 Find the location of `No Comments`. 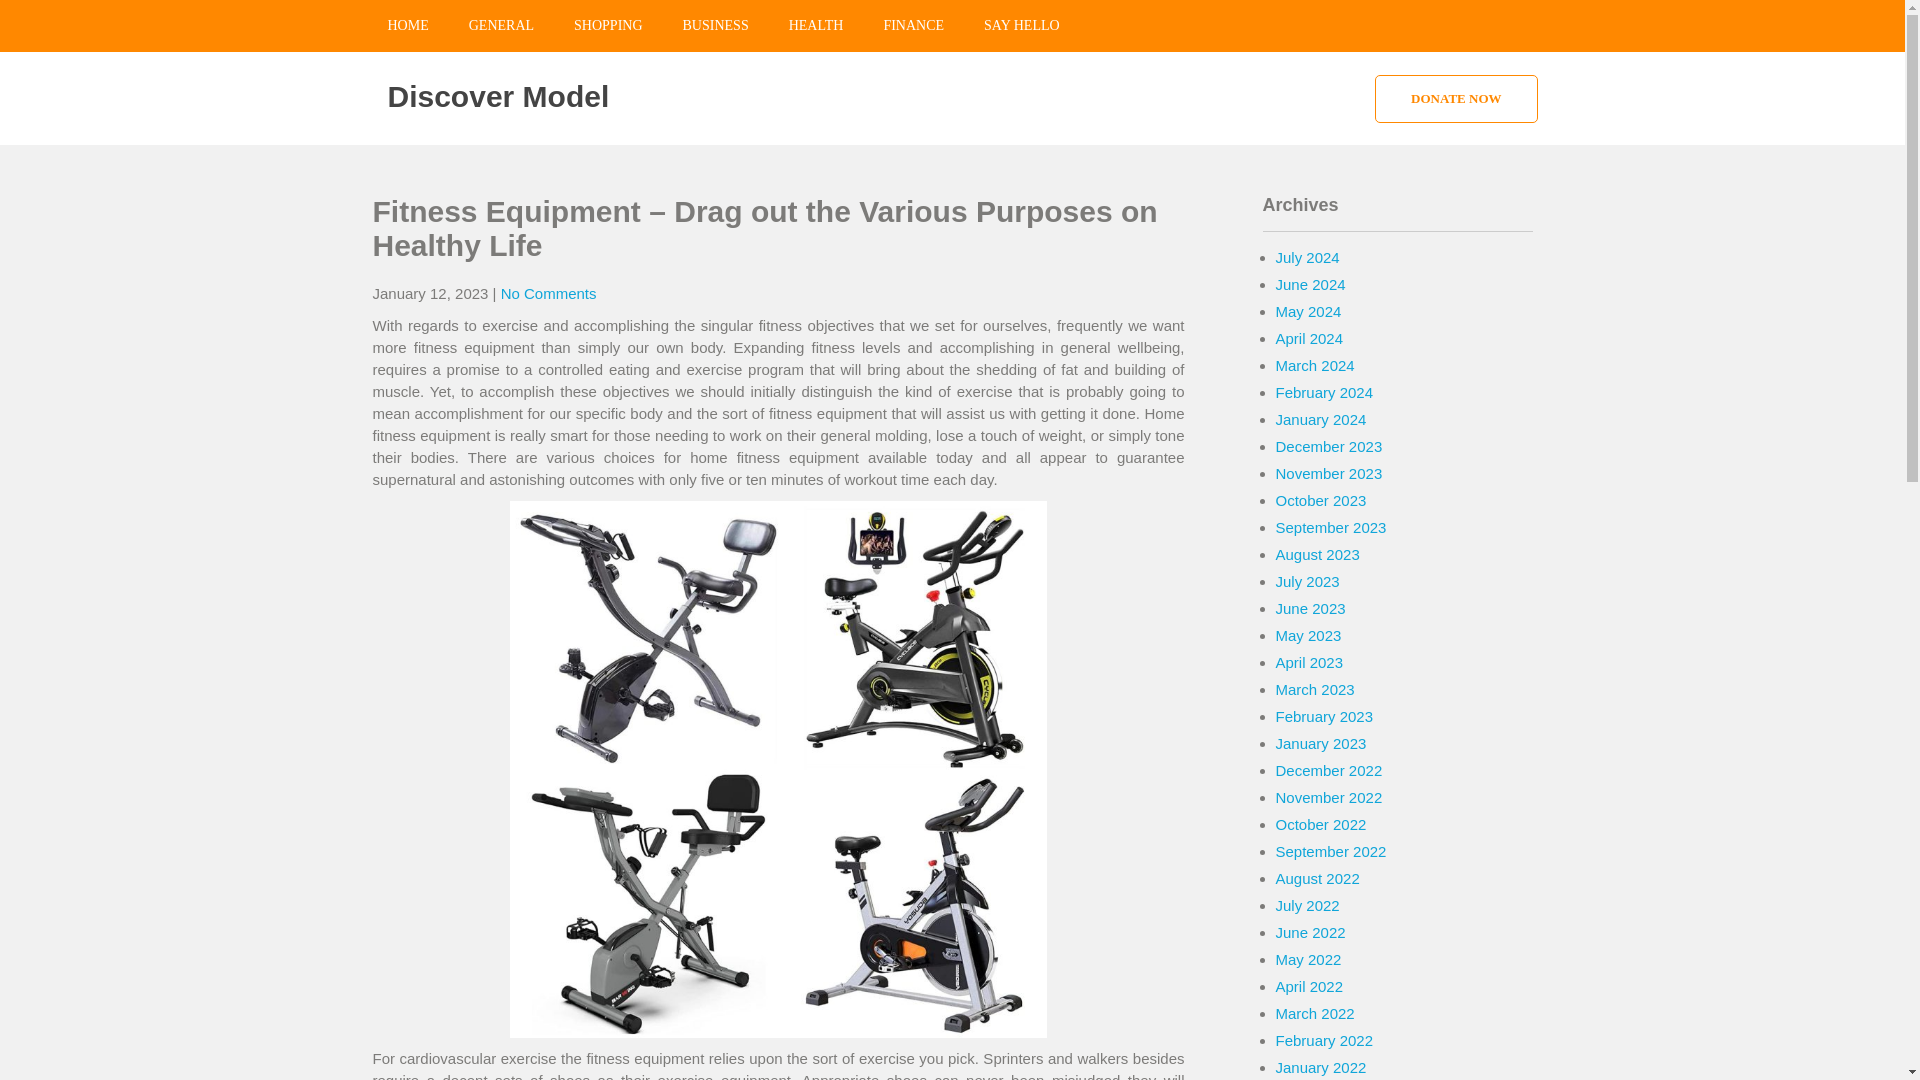

No Comments is located at coordinates (549, 294).